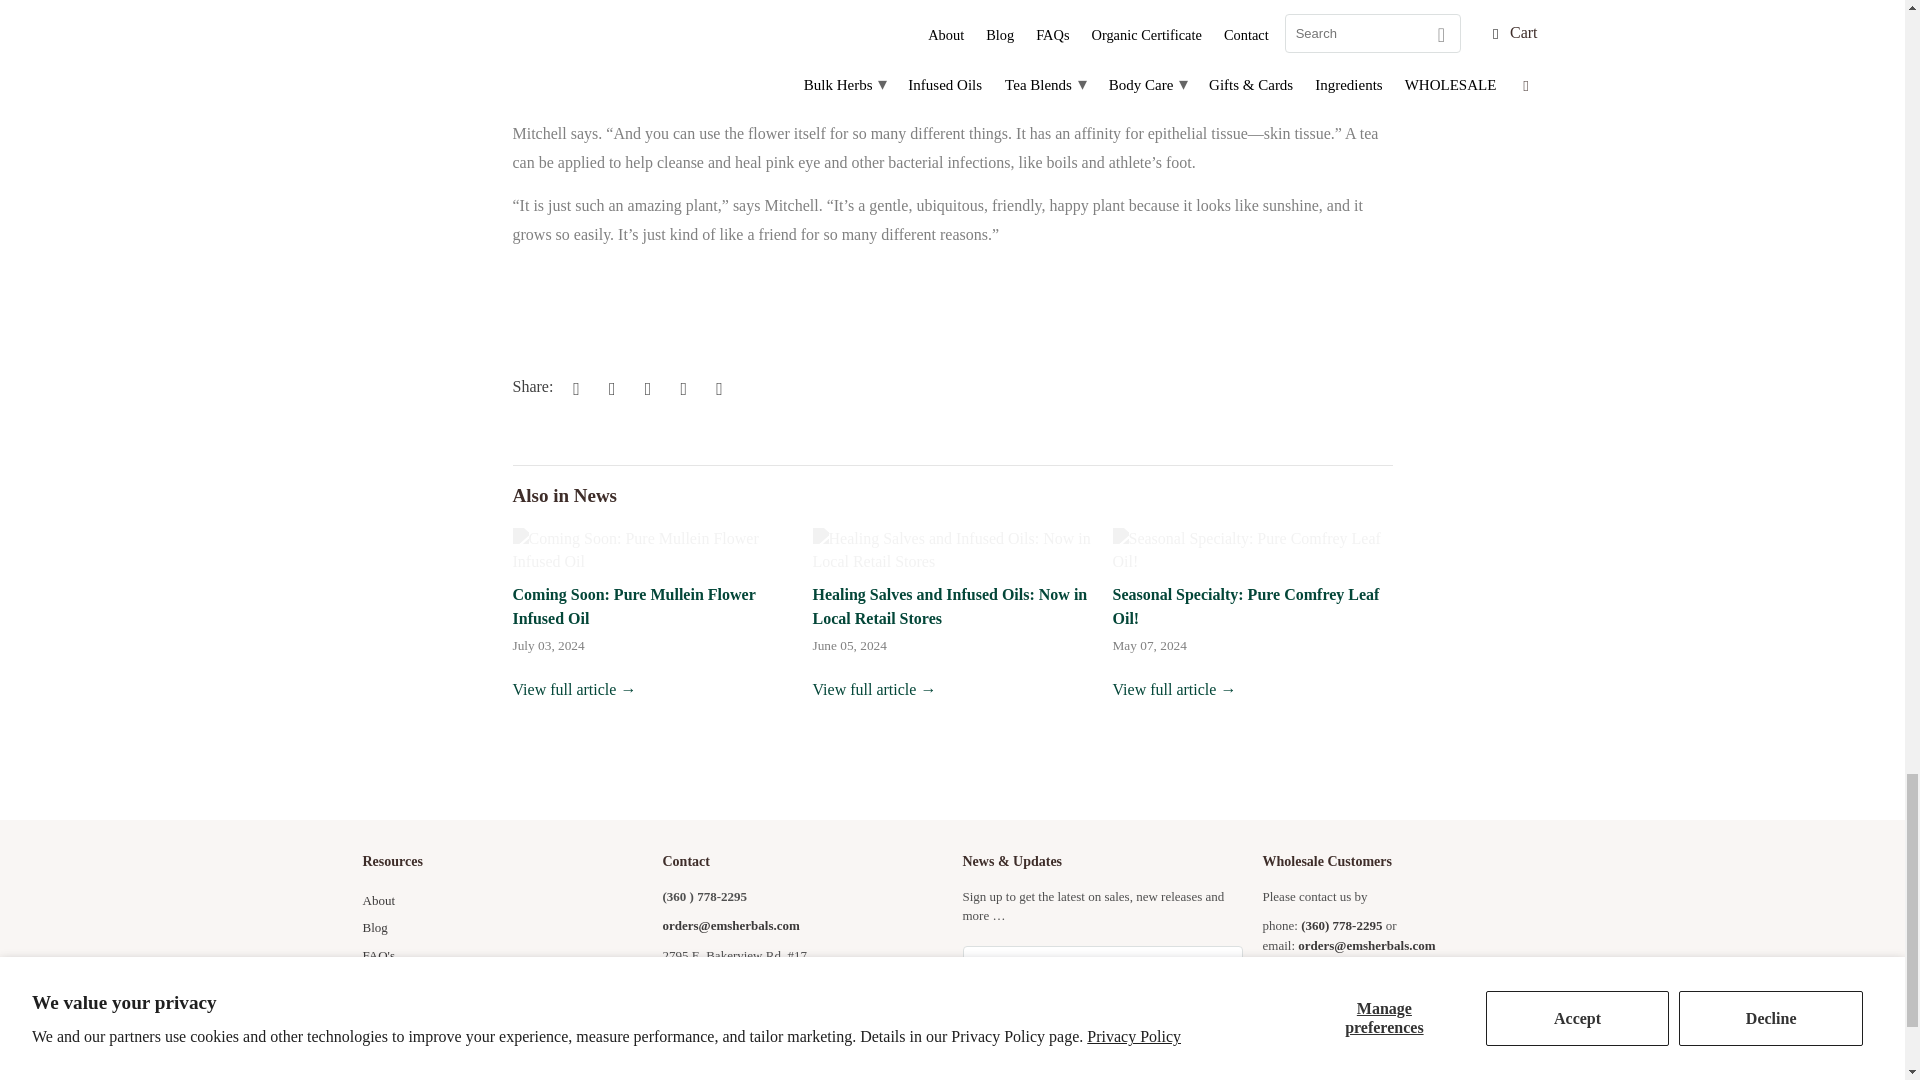 This screenshot has height=1080, width=1920. What do you see at coordinates (716, 388) in the screenshot?
I see `Email this to a friend` at bounding box center [716, 388].